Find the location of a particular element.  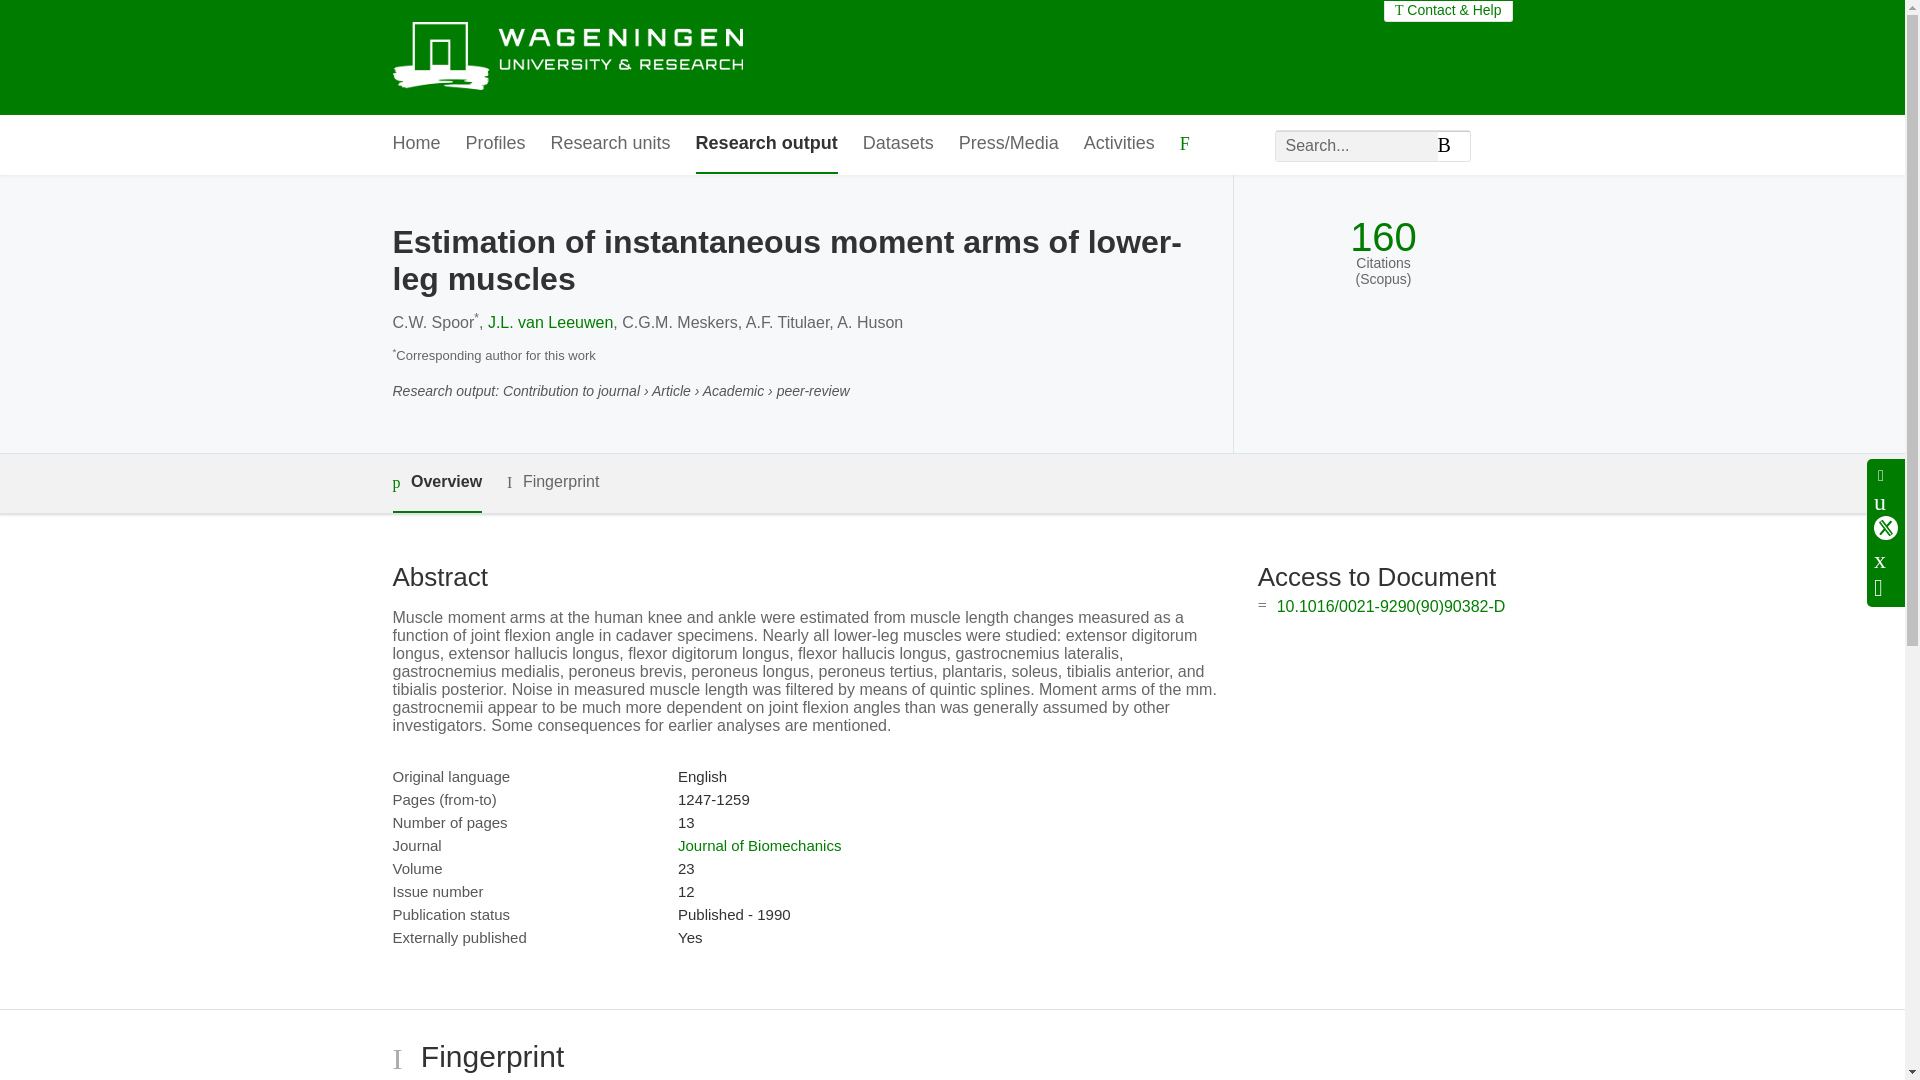

Fingerprint is located at coordinates (552, 540).